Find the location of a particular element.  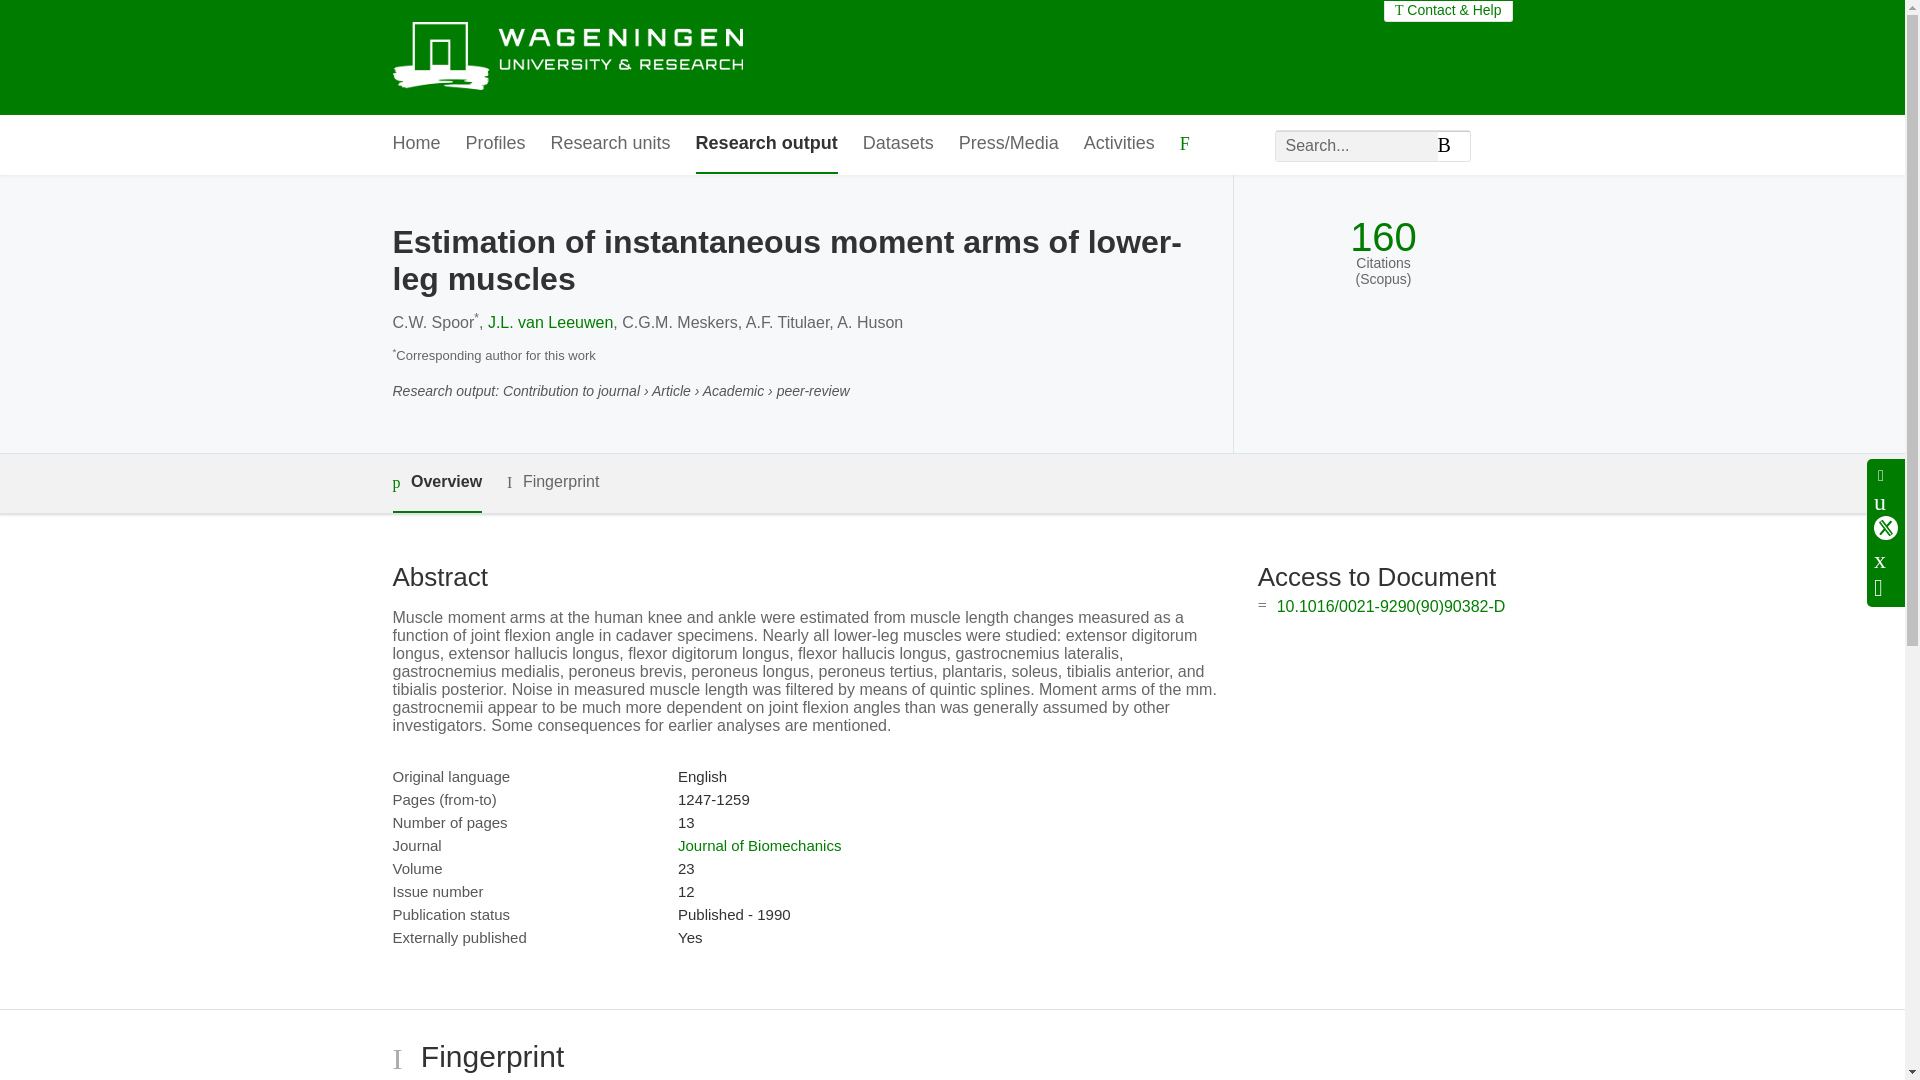

Fingerprint is located at coordinates (552, 540).